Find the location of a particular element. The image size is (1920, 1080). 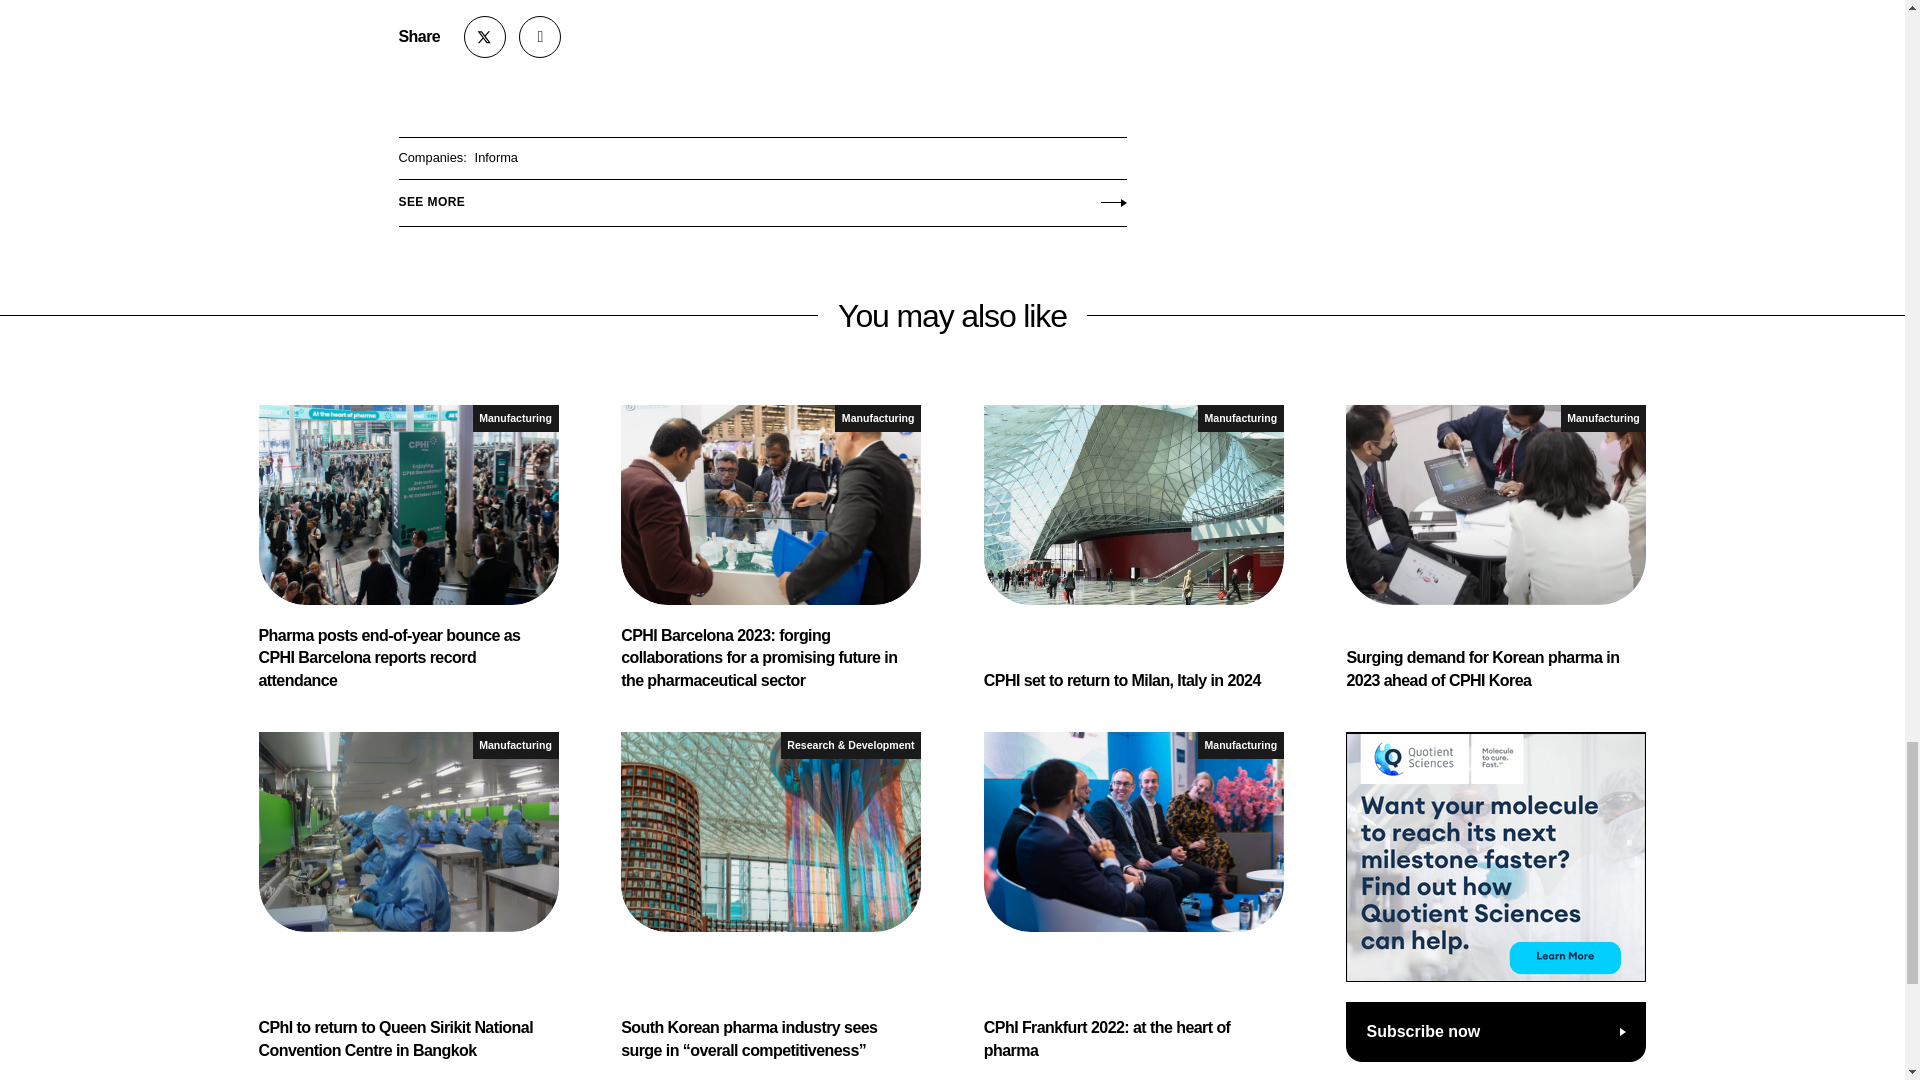

LinkedIn is located at coordinates (539, 37).